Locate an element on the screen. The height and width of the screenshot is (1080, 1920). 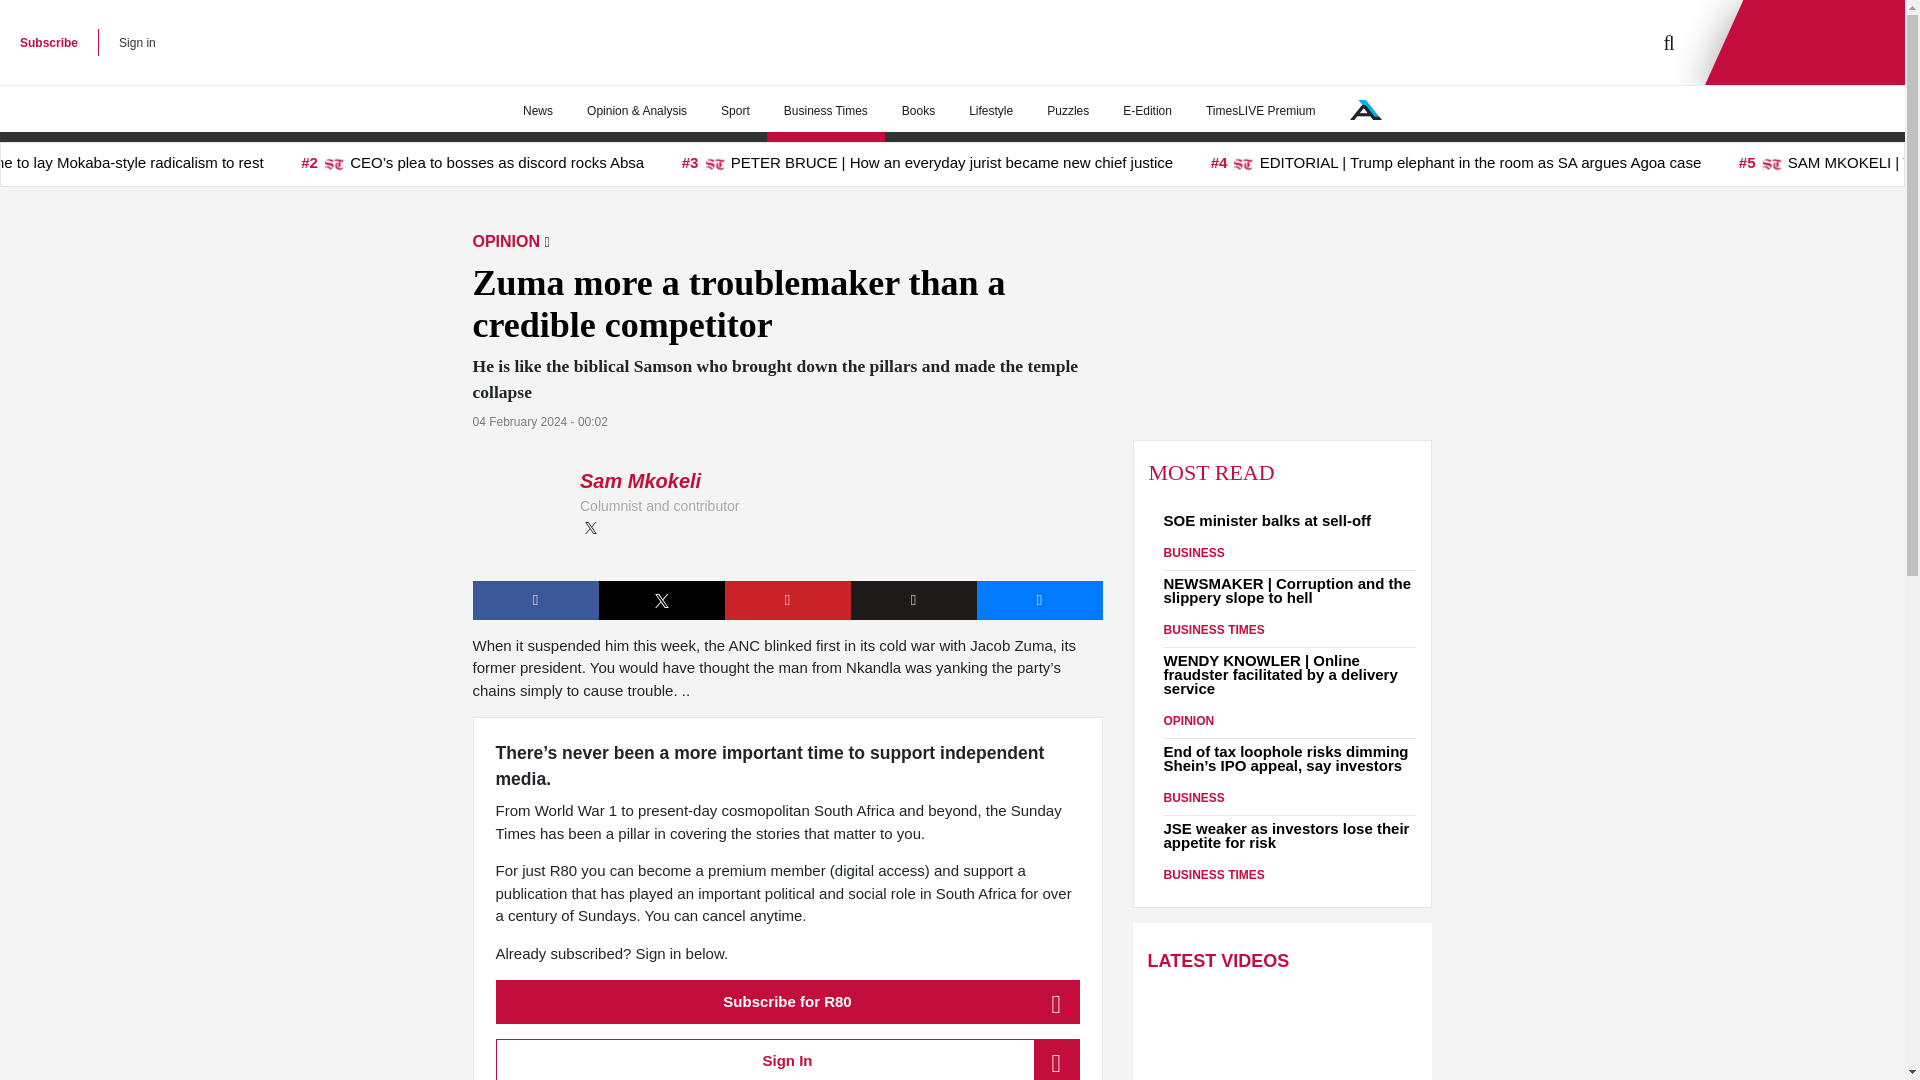
Our Network is located at coordinates (1366, 110).